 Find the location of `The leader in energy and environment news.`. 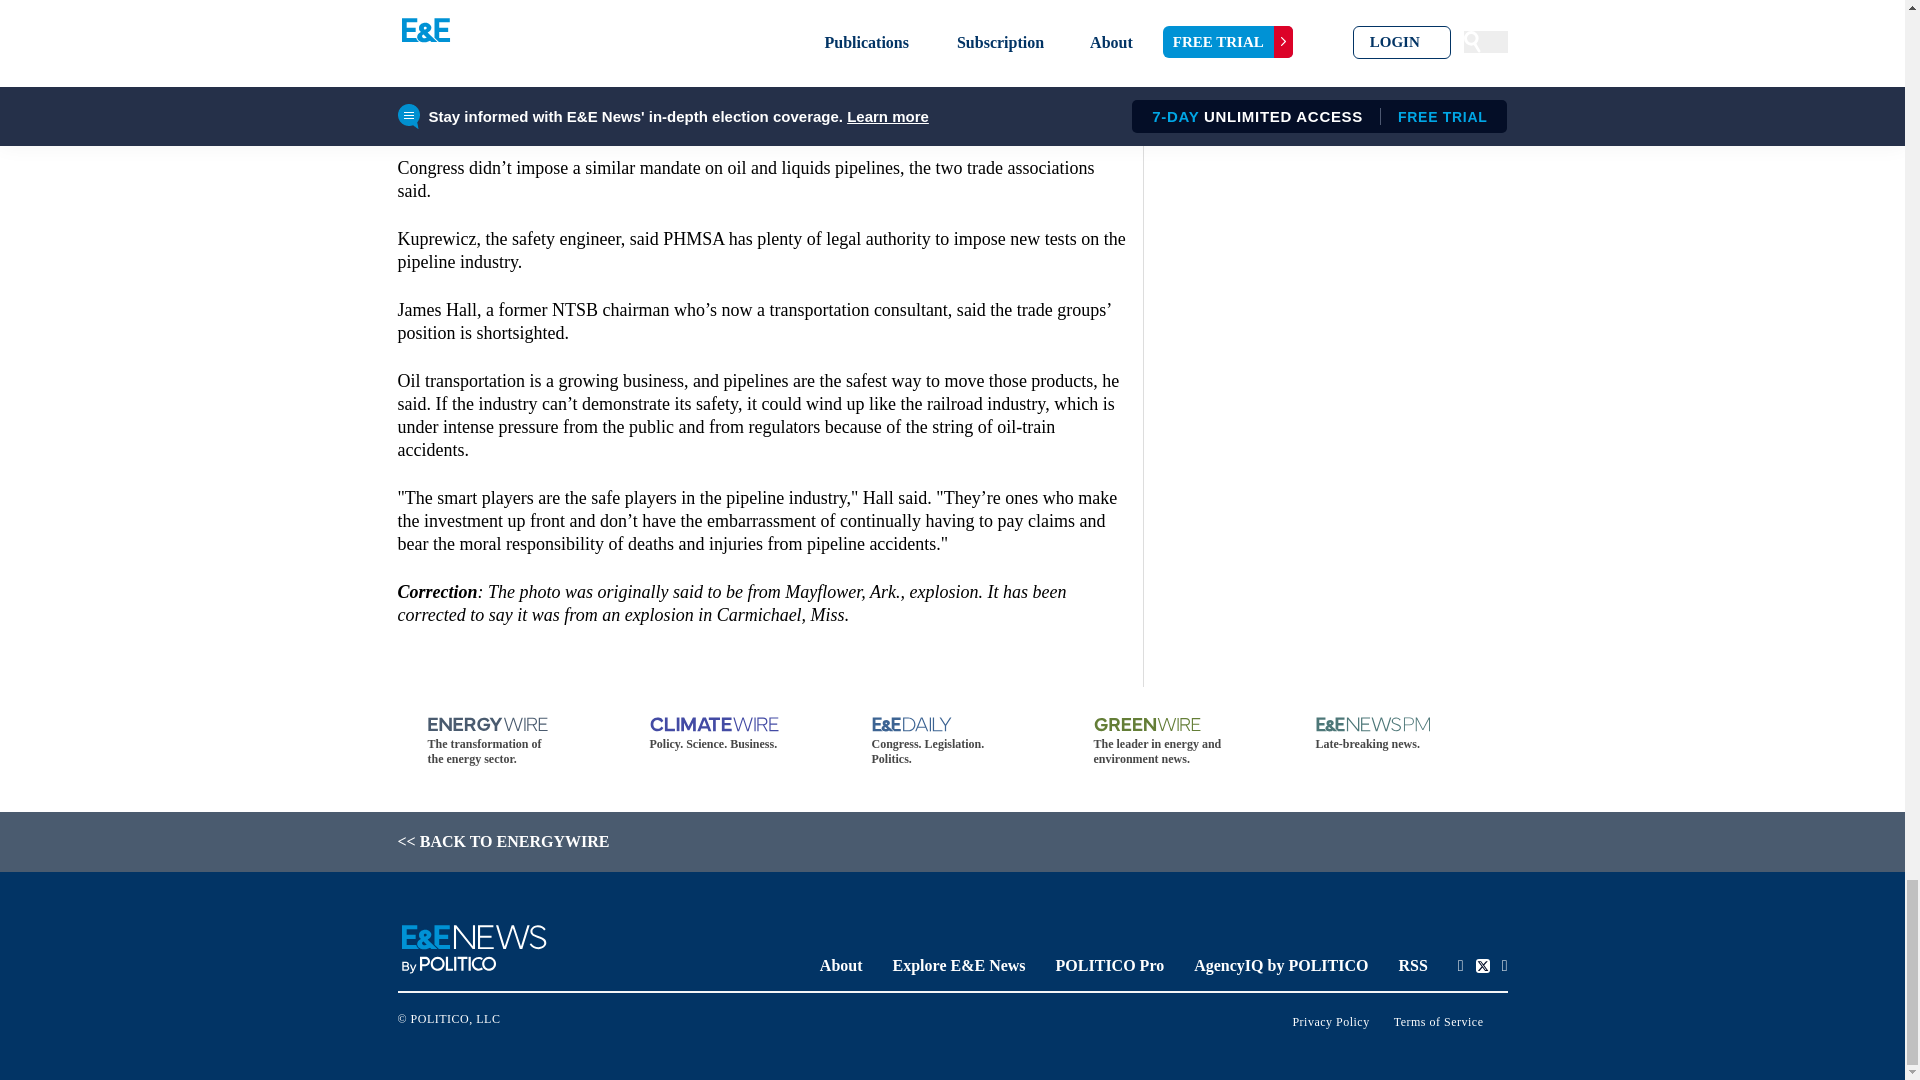

The leader in energy and environment news. is located at coordinates (1174, 742).